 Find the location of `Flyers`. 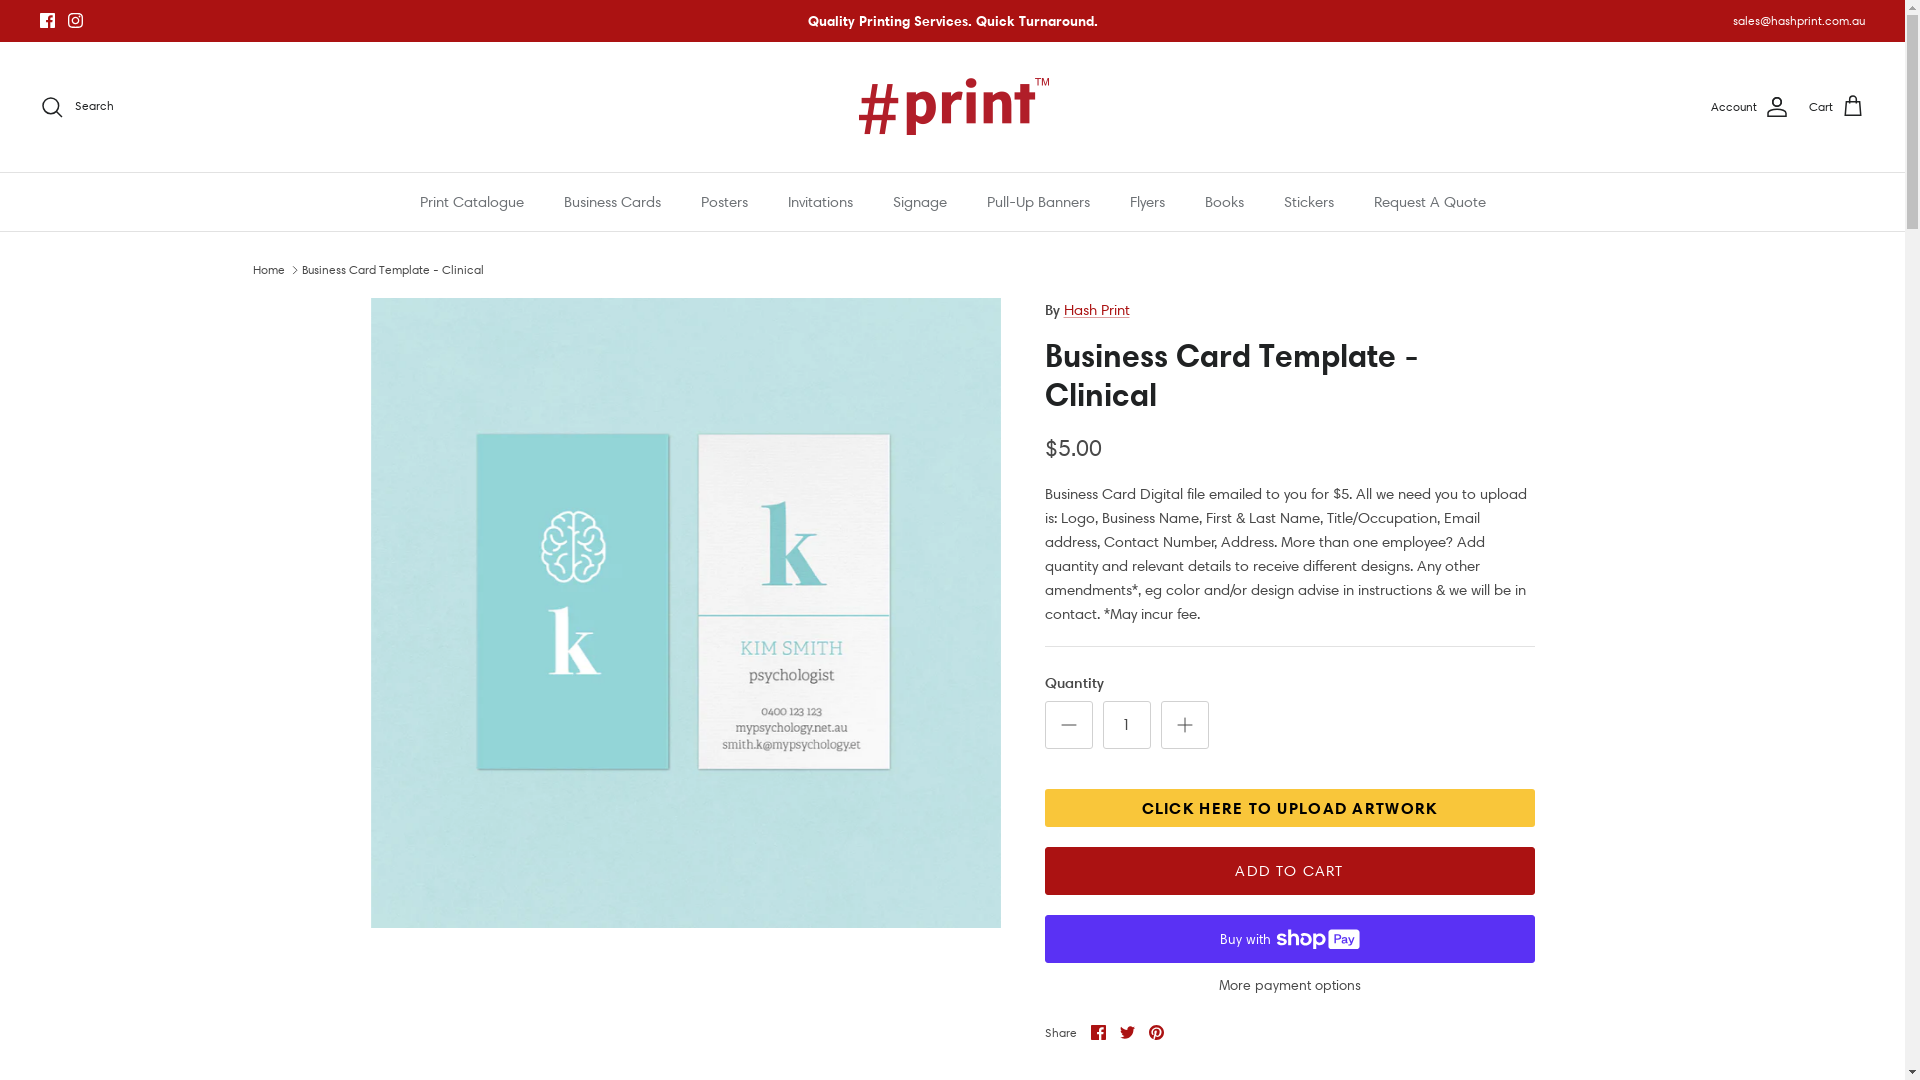

Flyers is located at coordinates (1148, 202).